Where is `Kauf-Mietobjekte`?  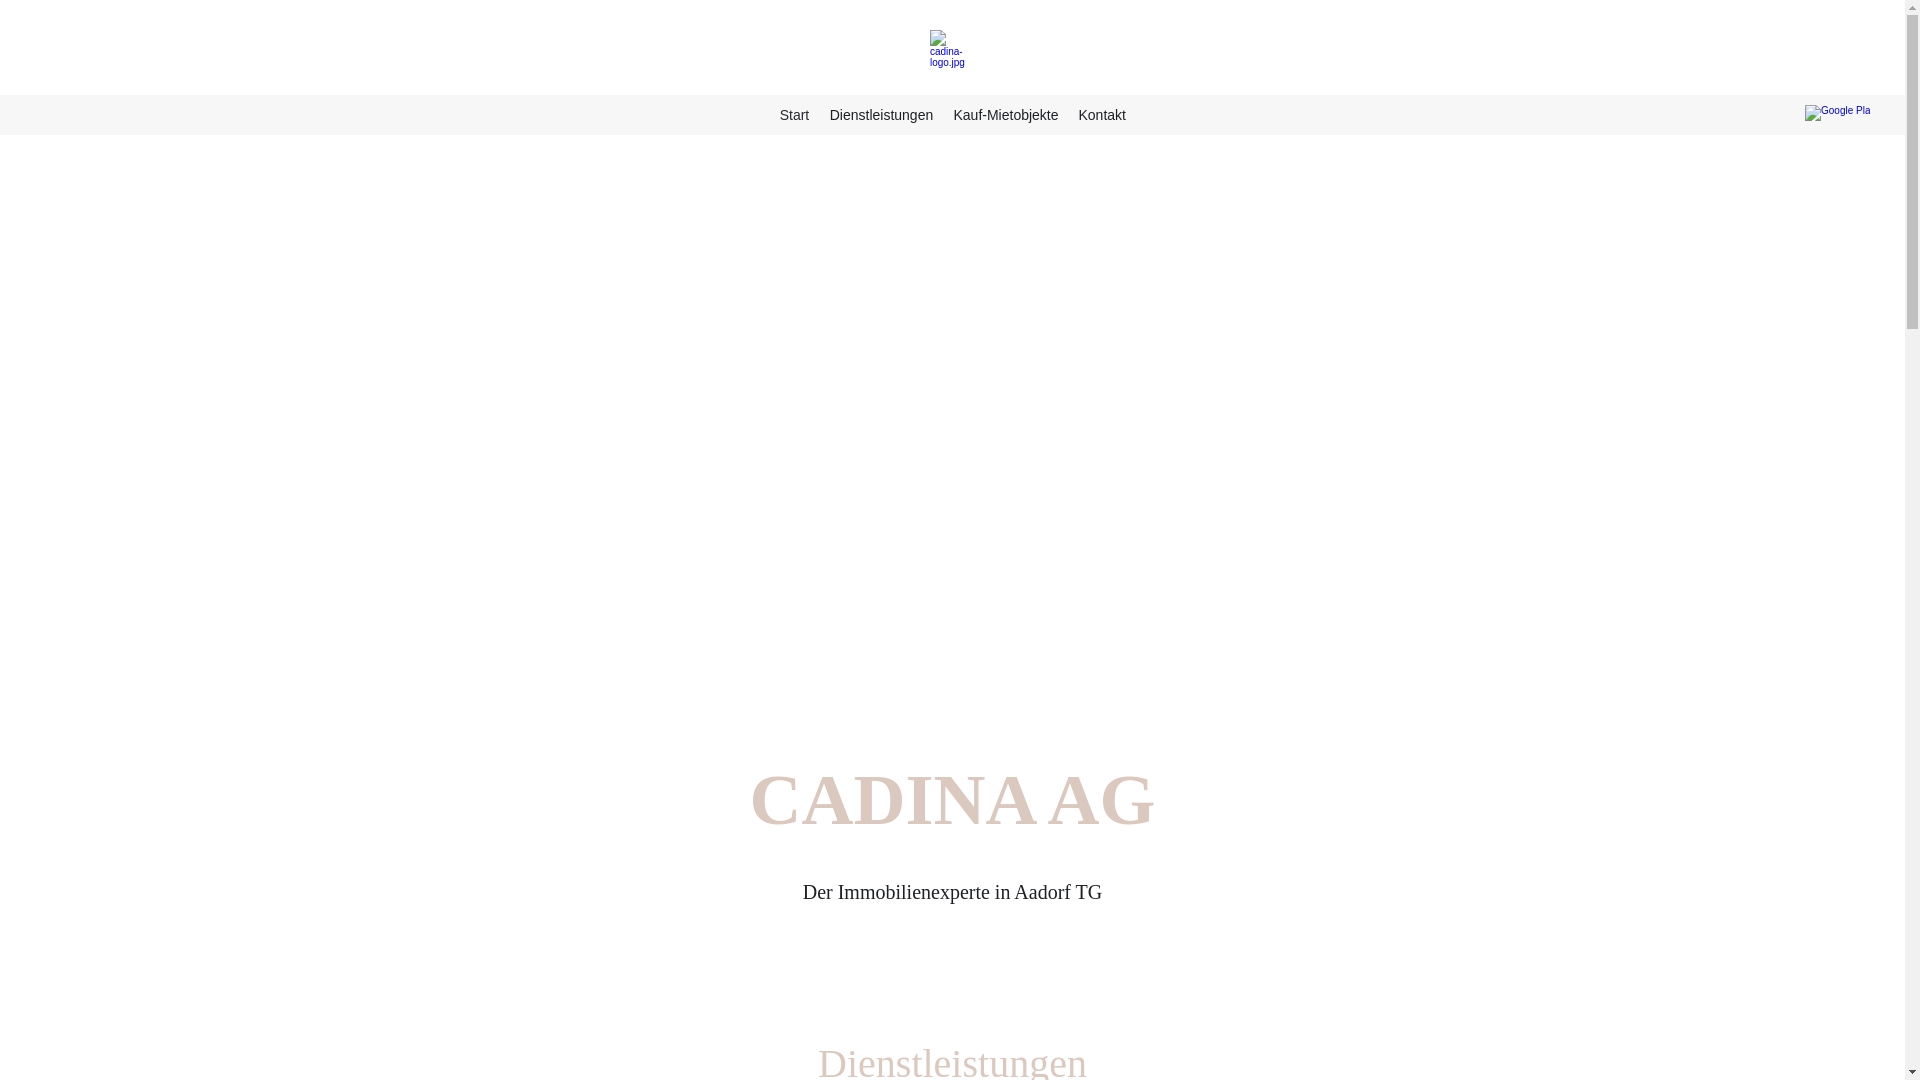 Kauf-Mietobjekte is located at coordinates (1006, 115).